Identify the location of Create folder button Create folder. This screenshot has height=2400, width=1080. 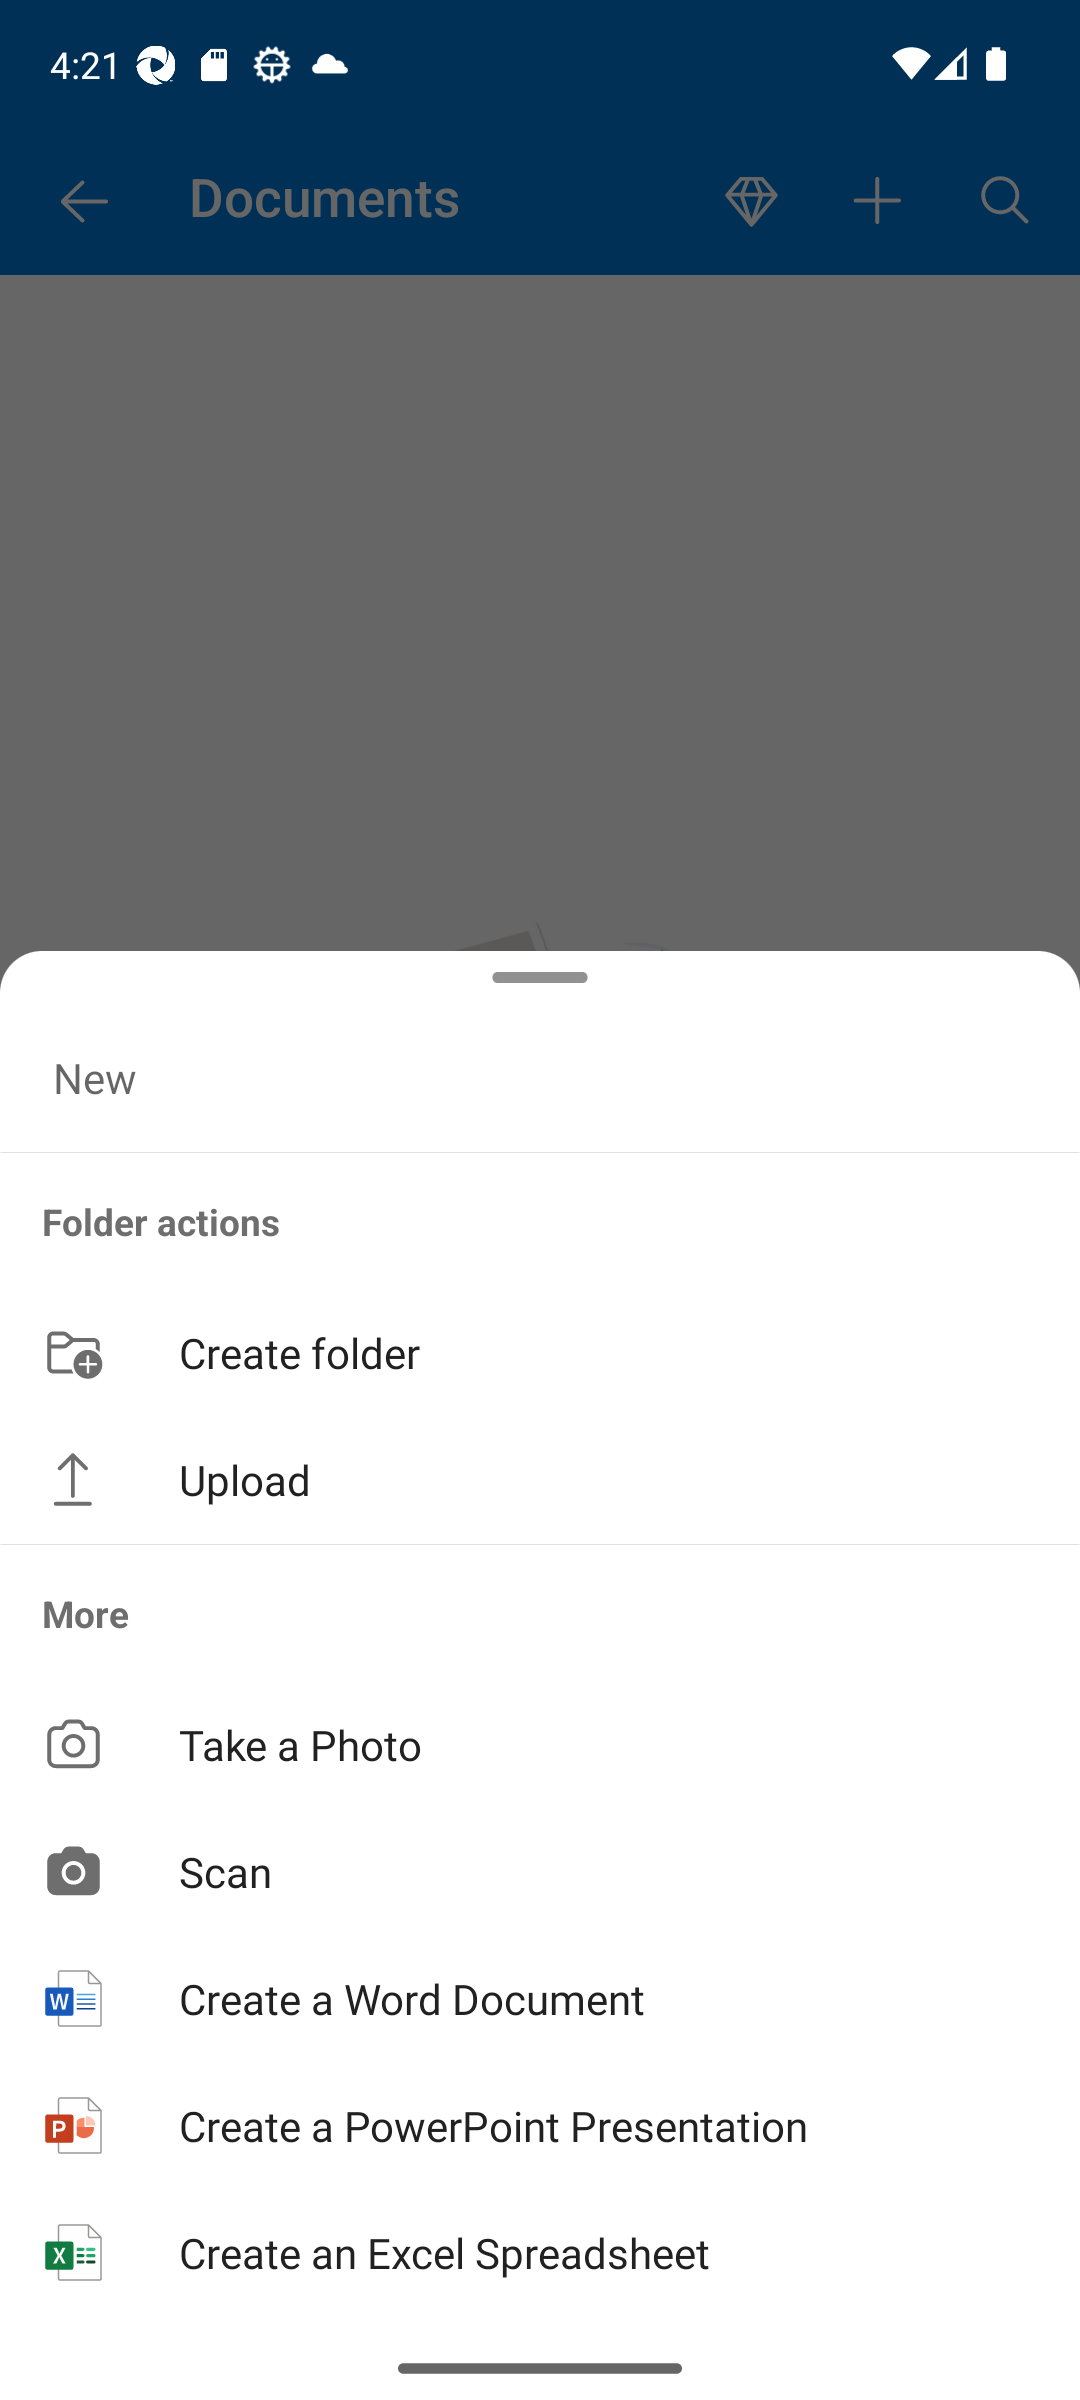
(540, 1352).